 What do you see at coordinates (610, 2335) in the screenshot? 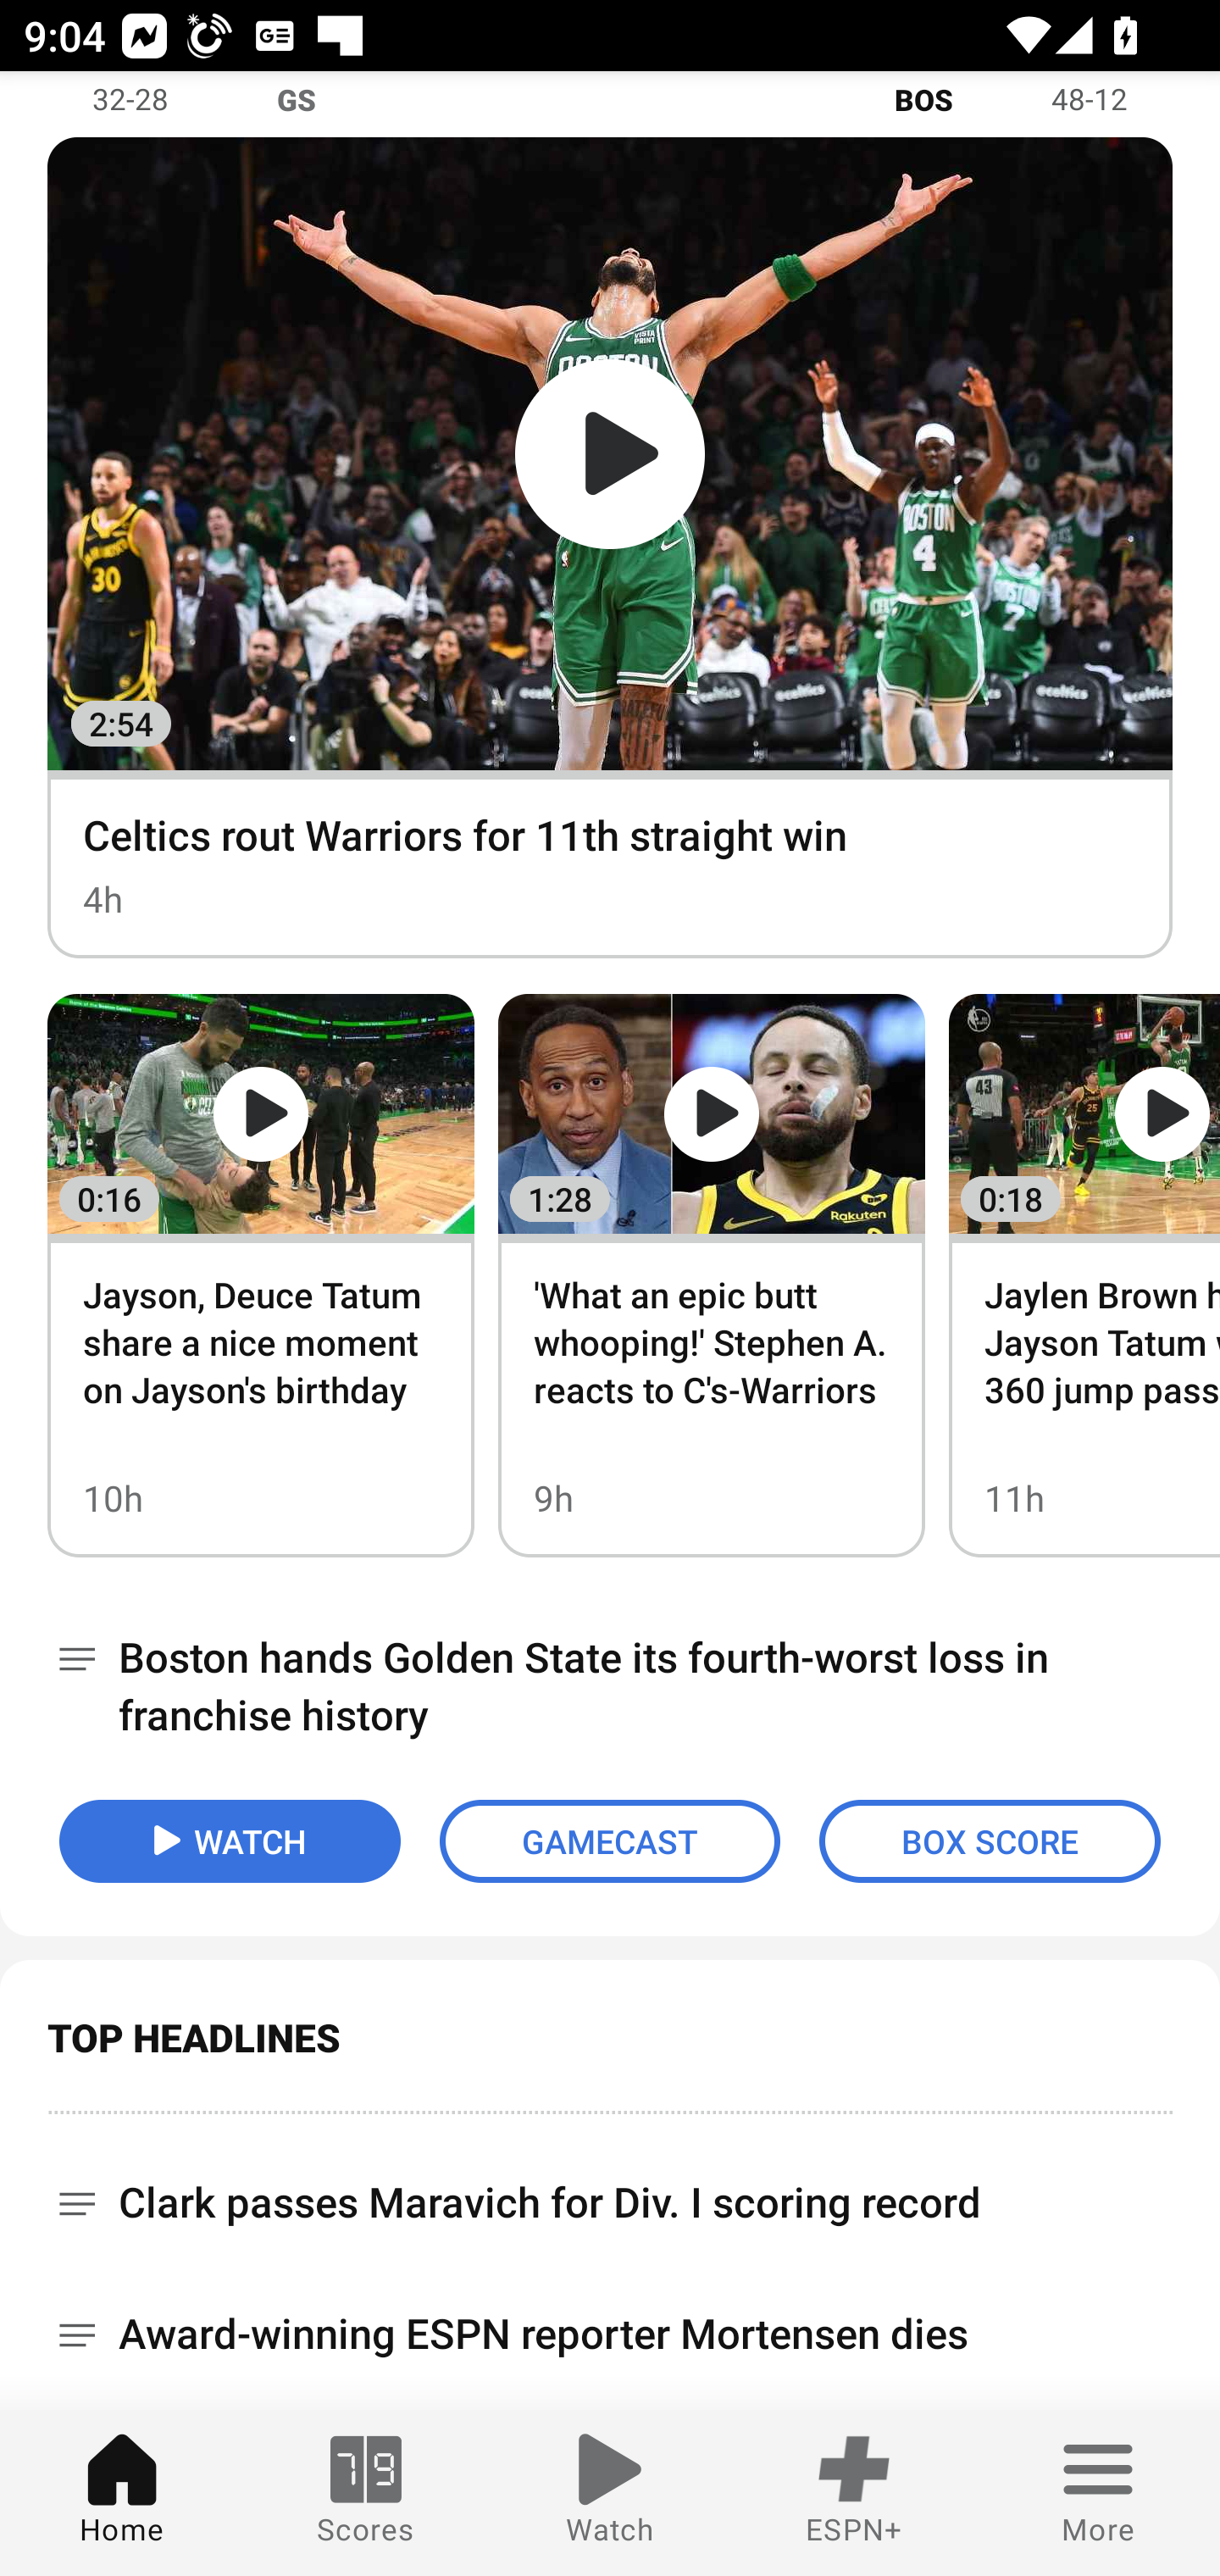
I see ` Award-winning ESPN reporter Mortensen dies` at bounding box center [610, 2335].